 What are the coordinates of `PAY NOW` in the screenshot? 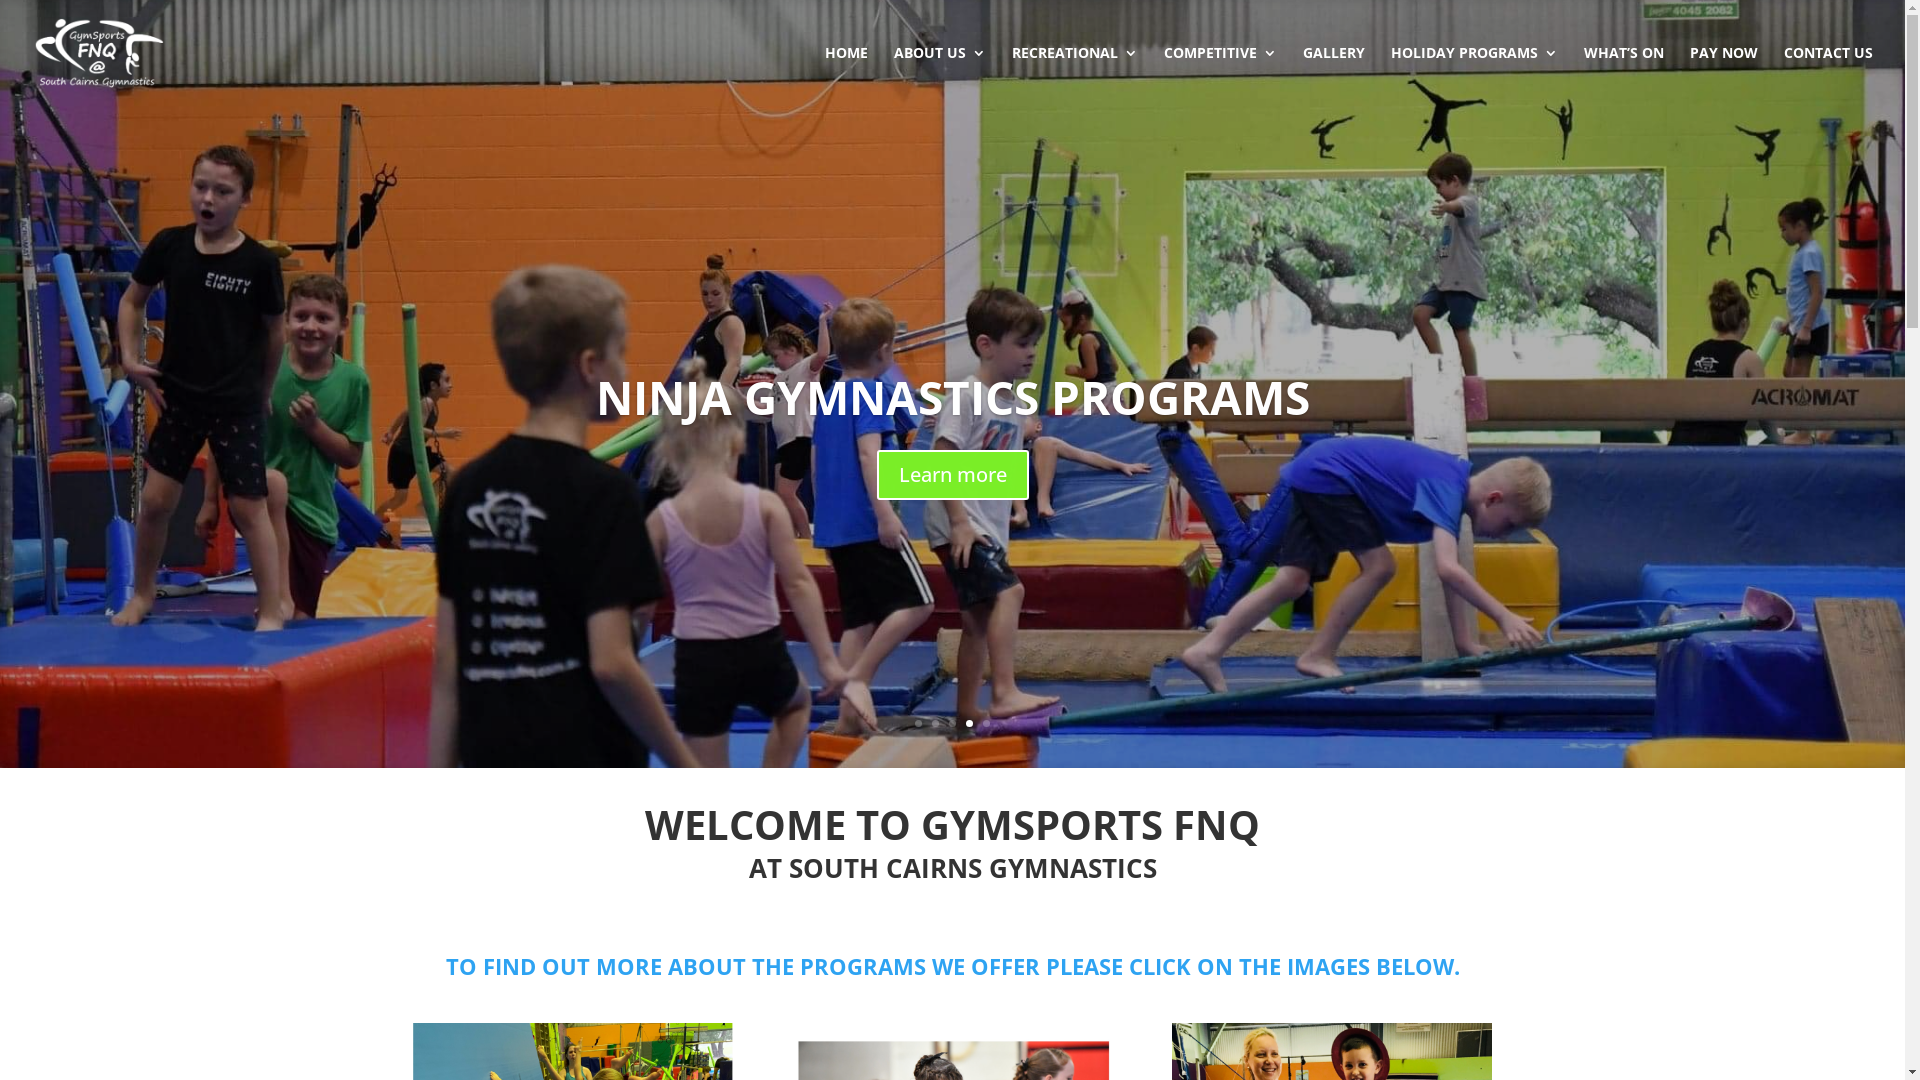 It's located at (1724, 76).